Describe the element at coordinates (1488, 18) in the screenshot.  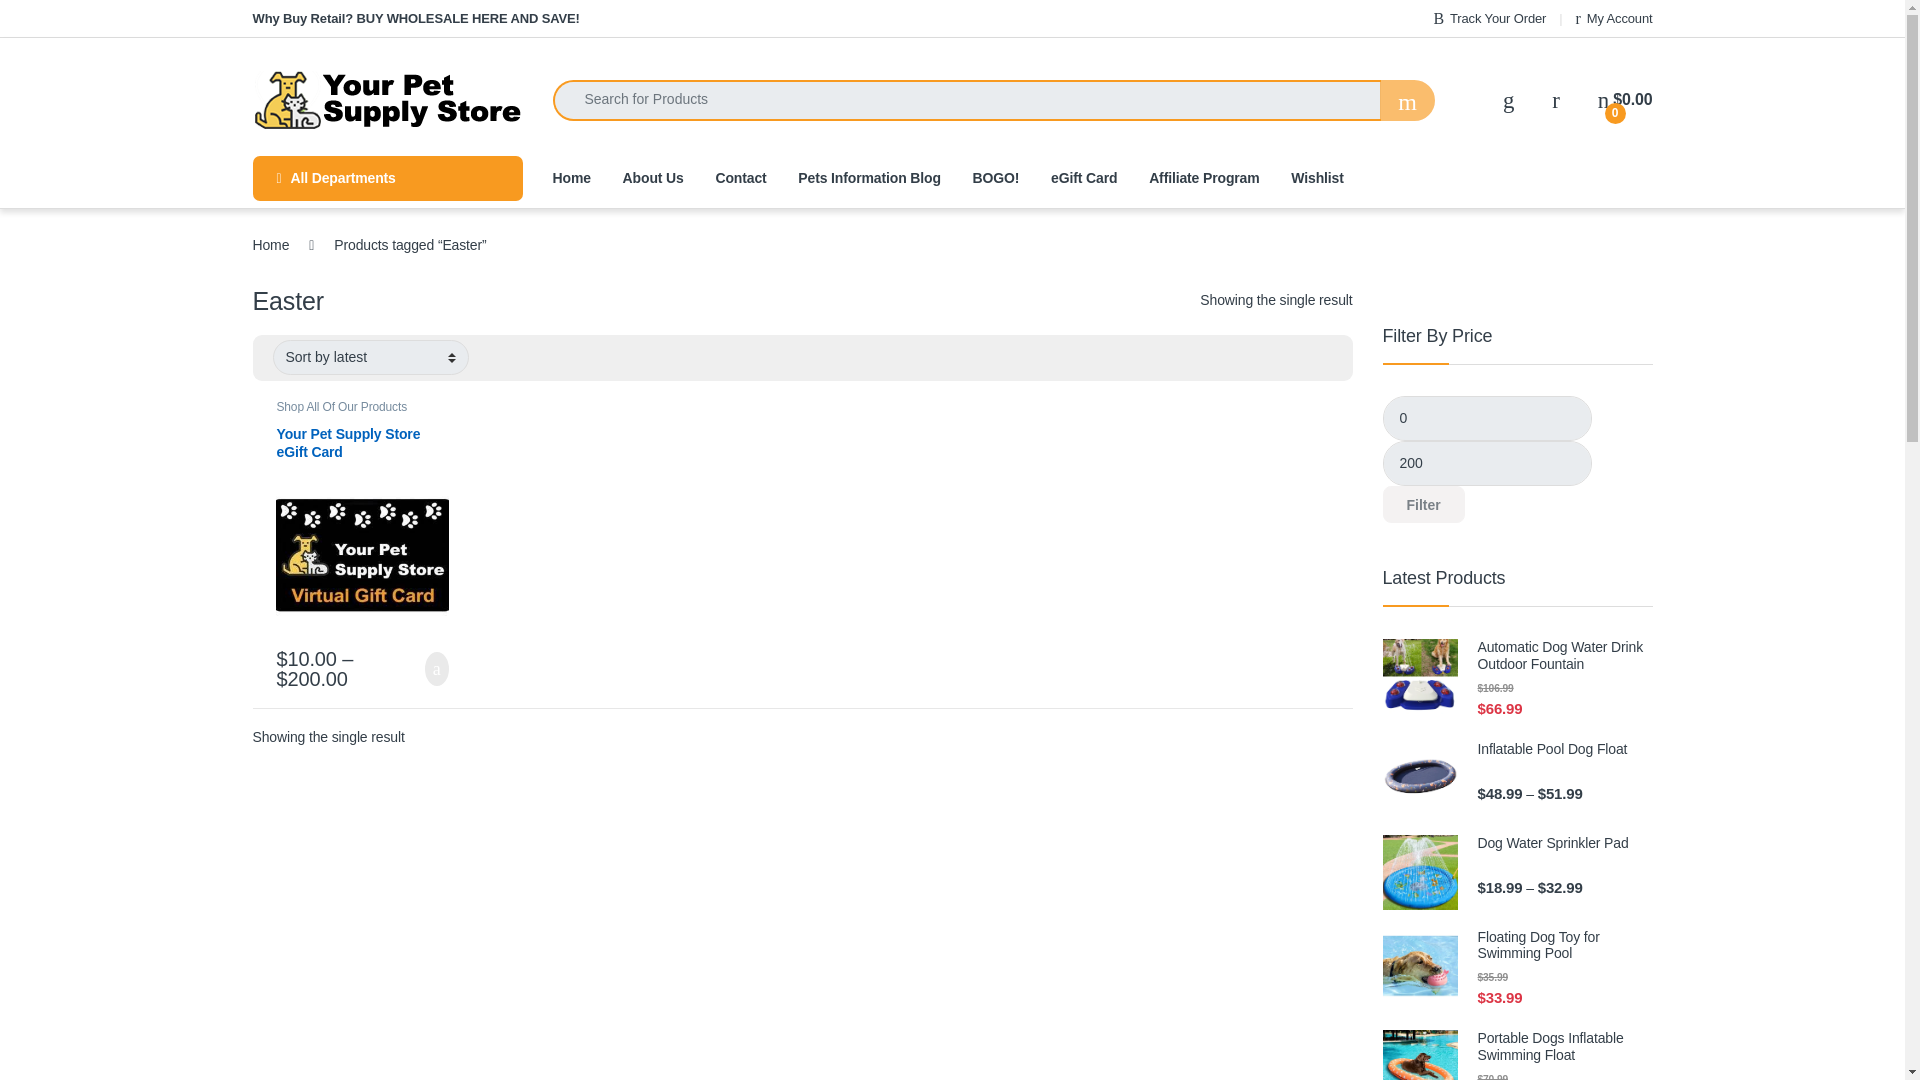
I see `Track Your Order` at that location.